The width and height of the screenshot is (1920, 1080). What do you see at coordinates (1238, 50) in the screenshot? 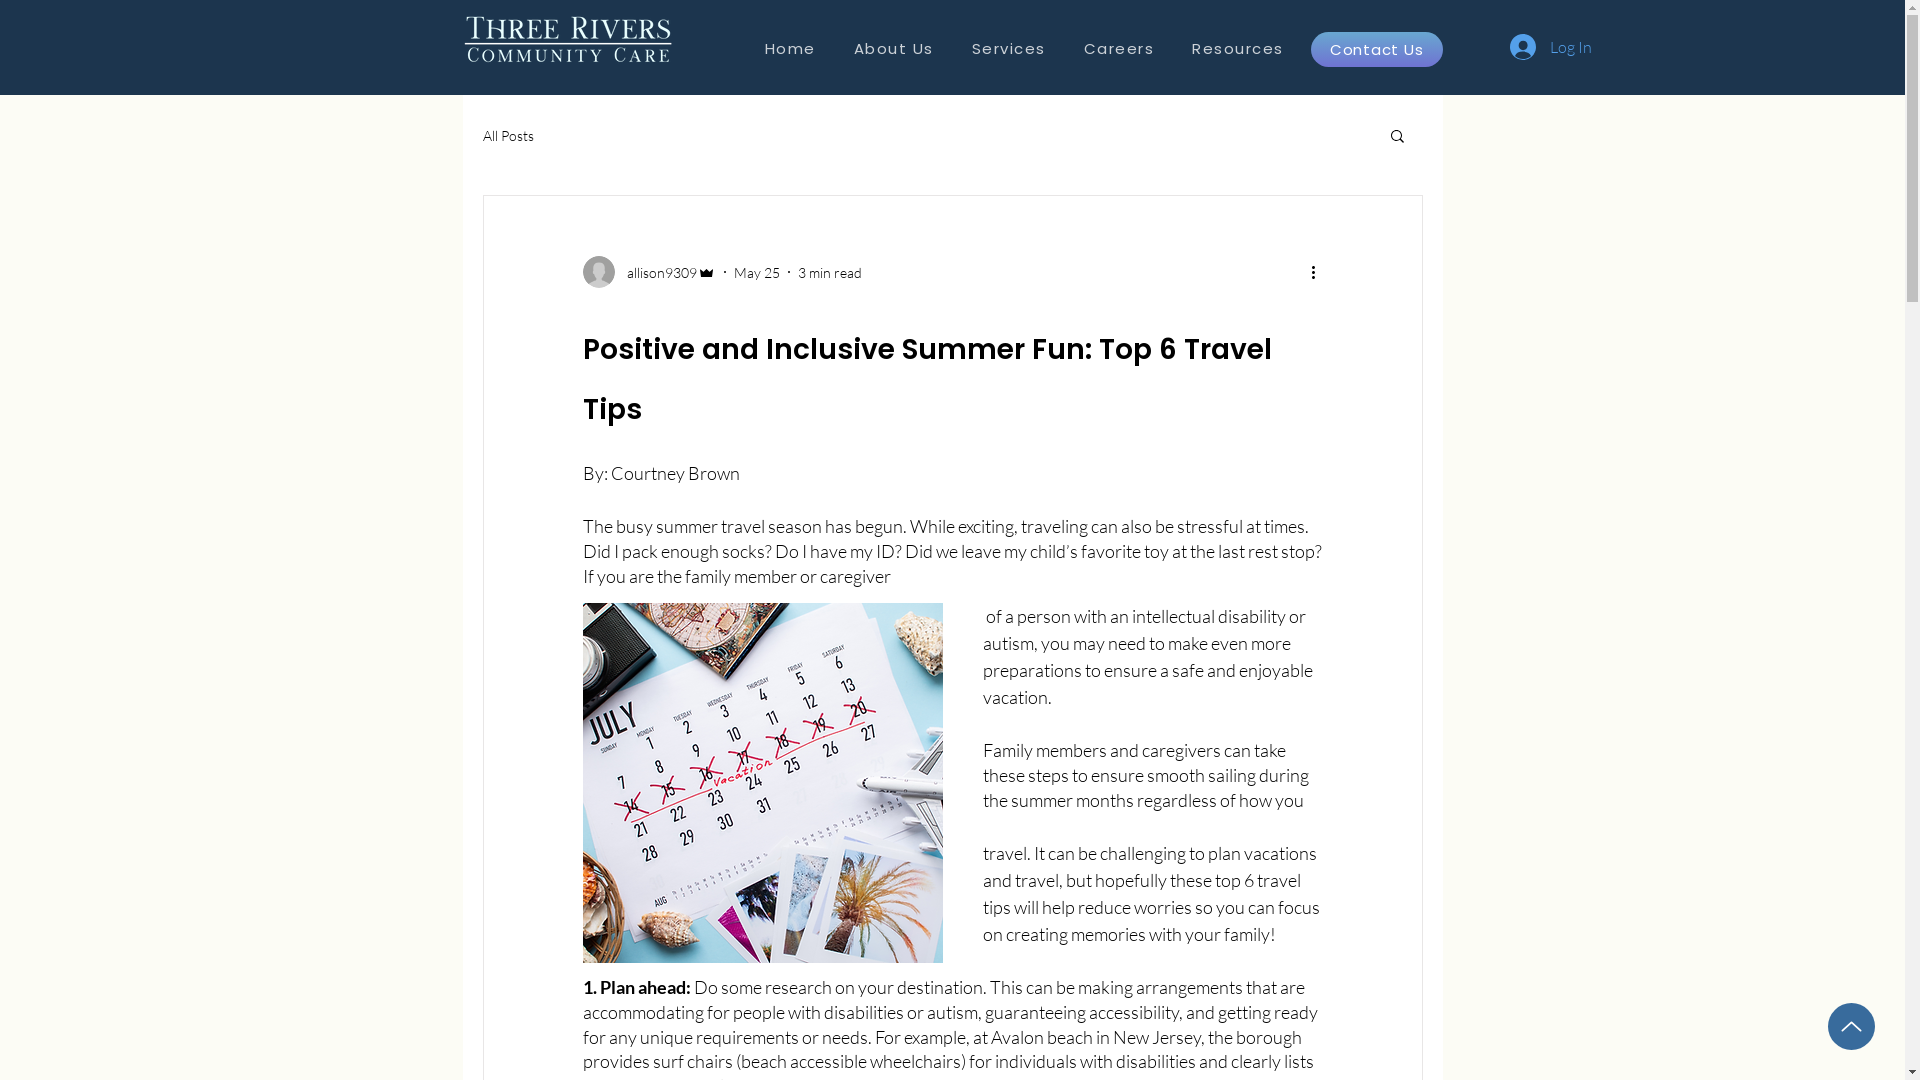
I see `Resources` at bounding box center [1238, 50].